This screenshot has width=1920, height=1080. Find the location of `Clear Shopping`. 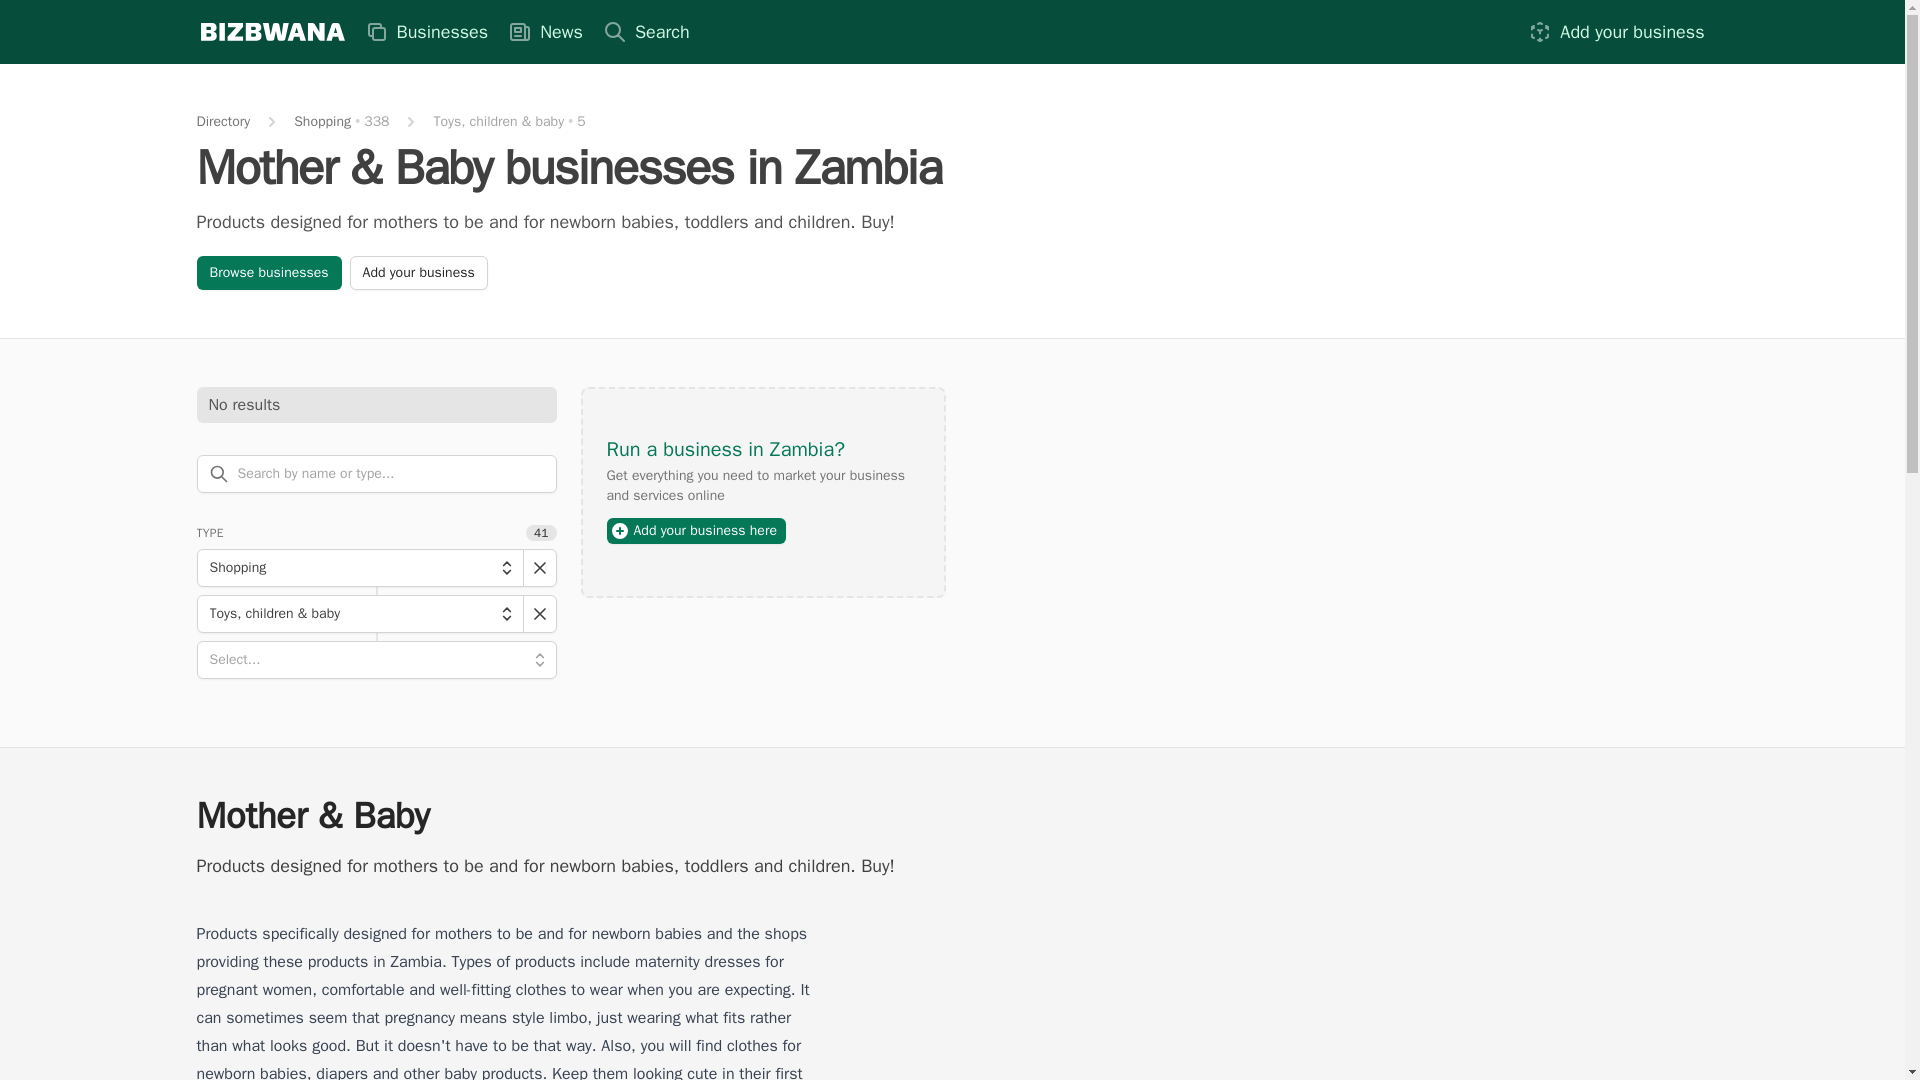

Clear Shopping is located at coordinates (539, 568).